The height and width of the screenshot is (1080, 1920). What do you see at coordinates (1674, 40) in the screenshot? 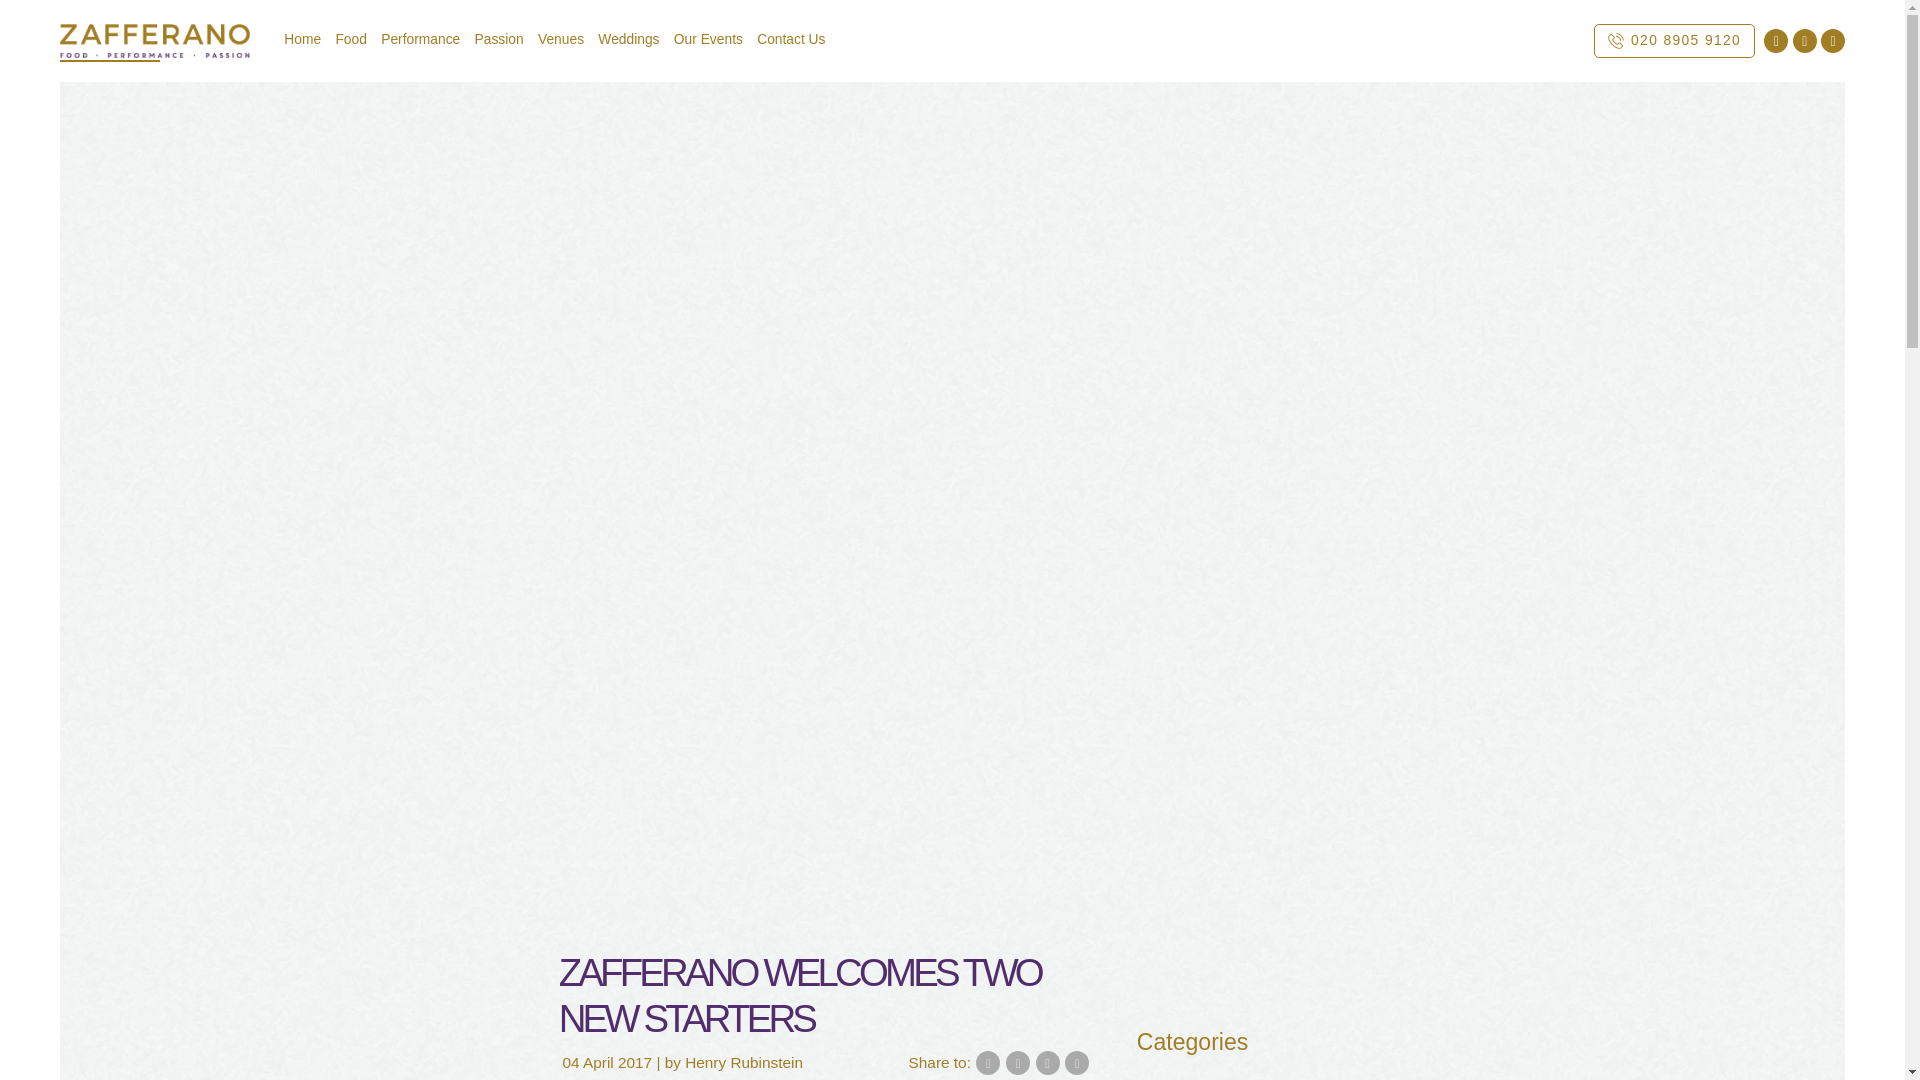
I see `020 8905 9120` at bounding box center [1674, 40].